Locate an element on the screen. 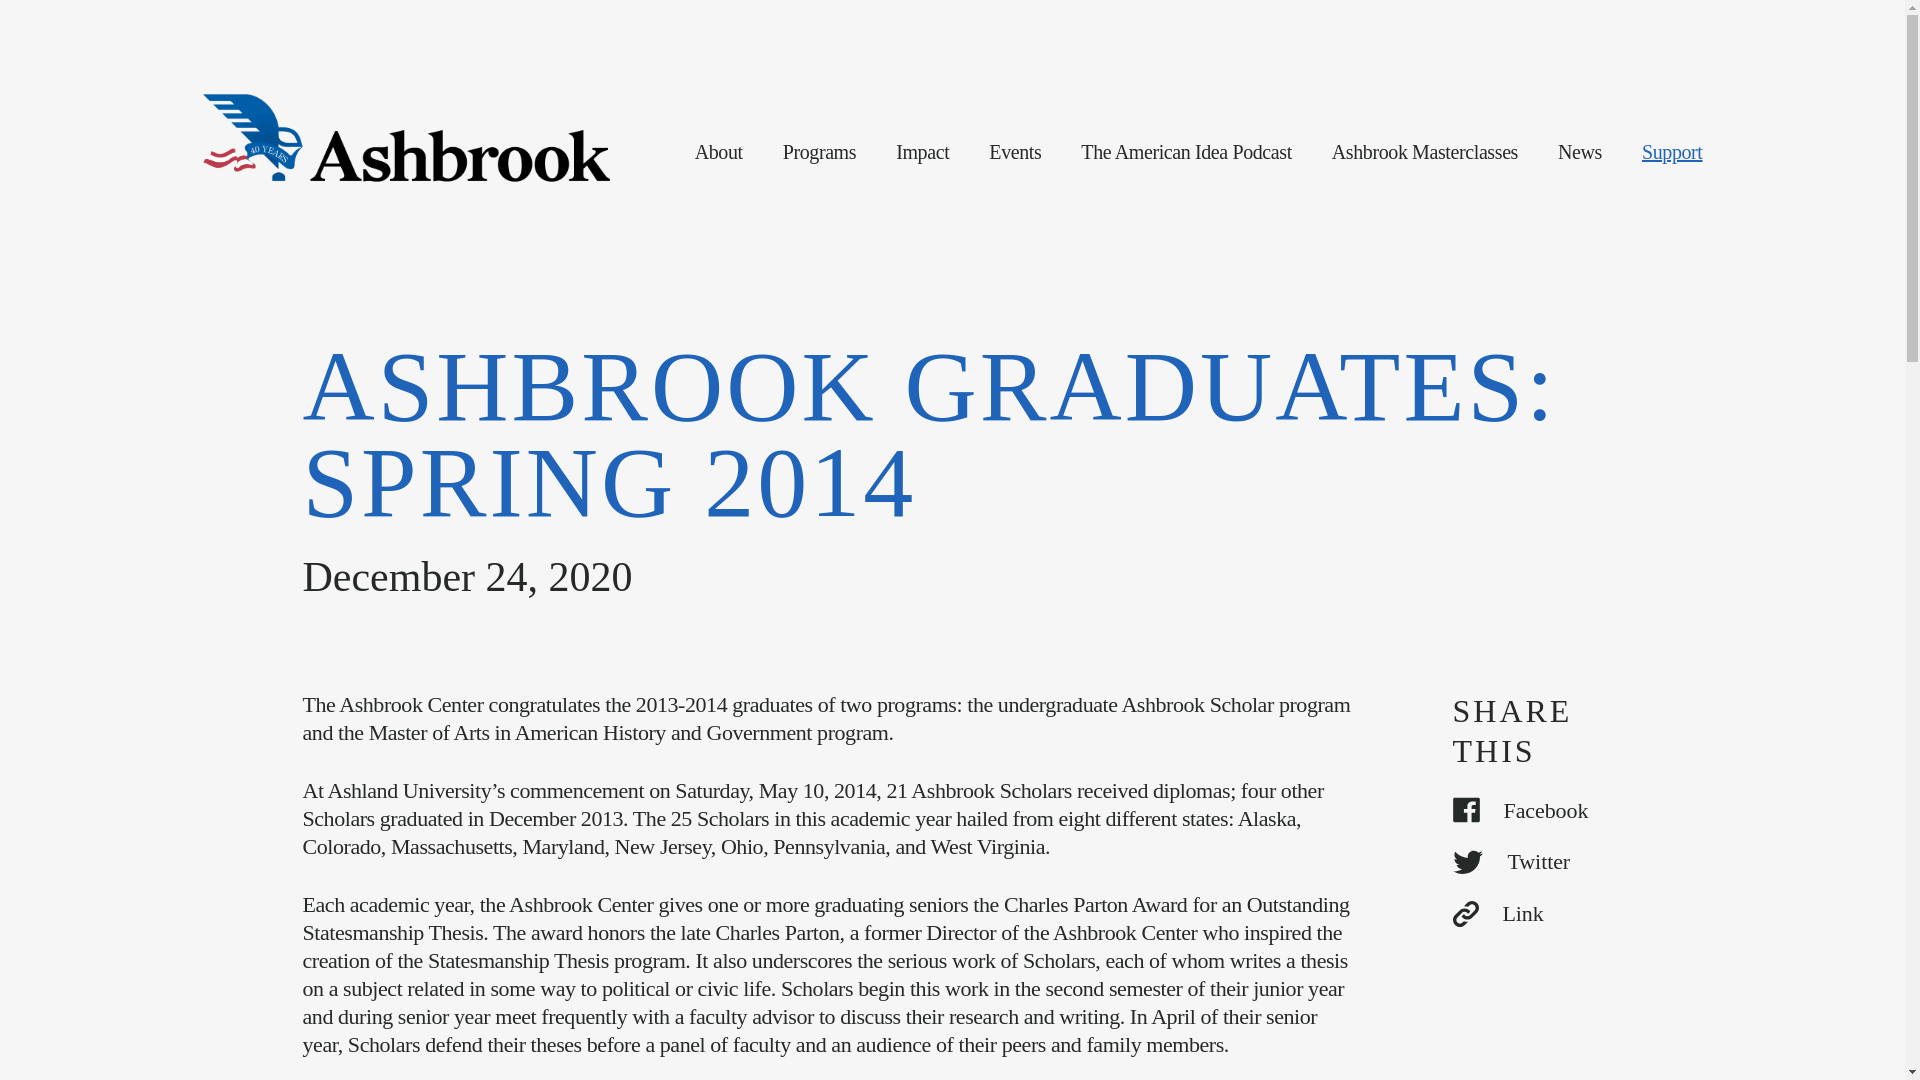  Twitter is located at coordinates (1526, 861).